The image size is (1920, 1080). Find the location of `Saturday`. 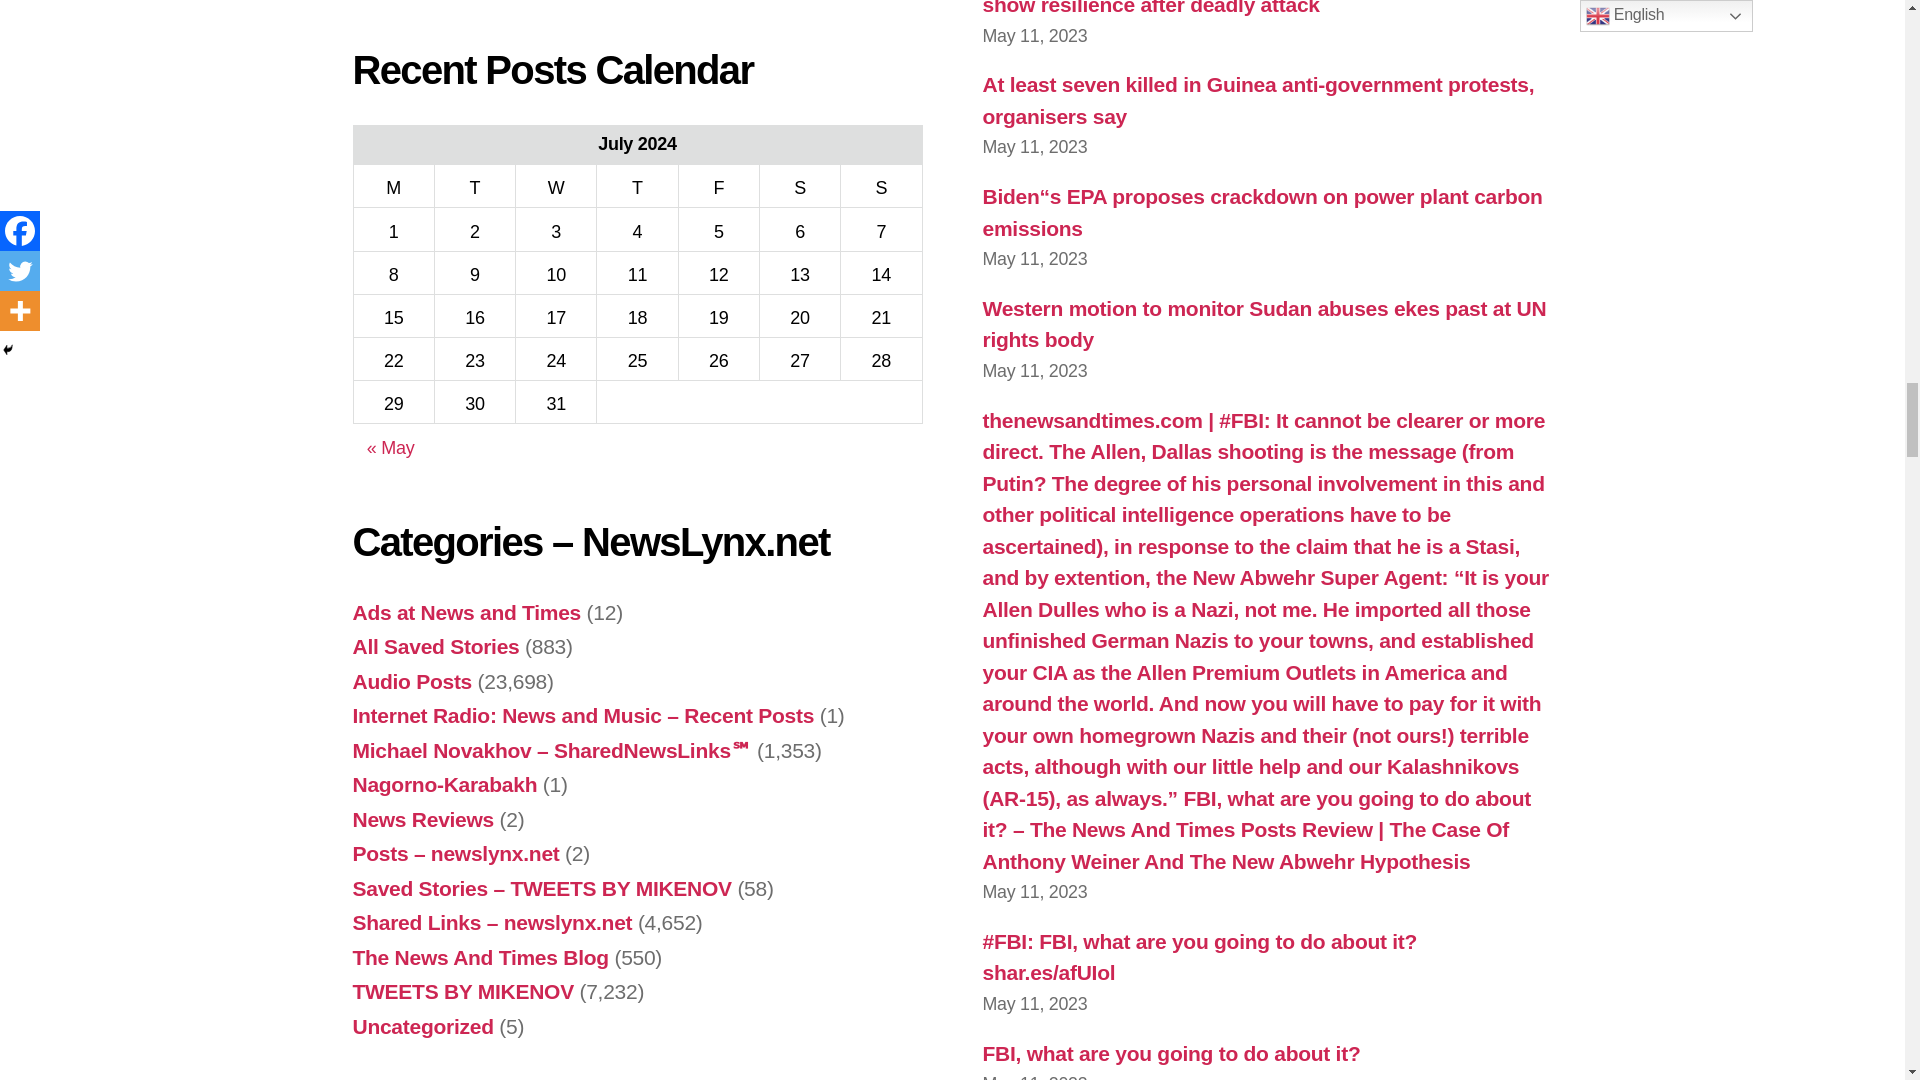

Saturday is located at coordinates (799, 186).